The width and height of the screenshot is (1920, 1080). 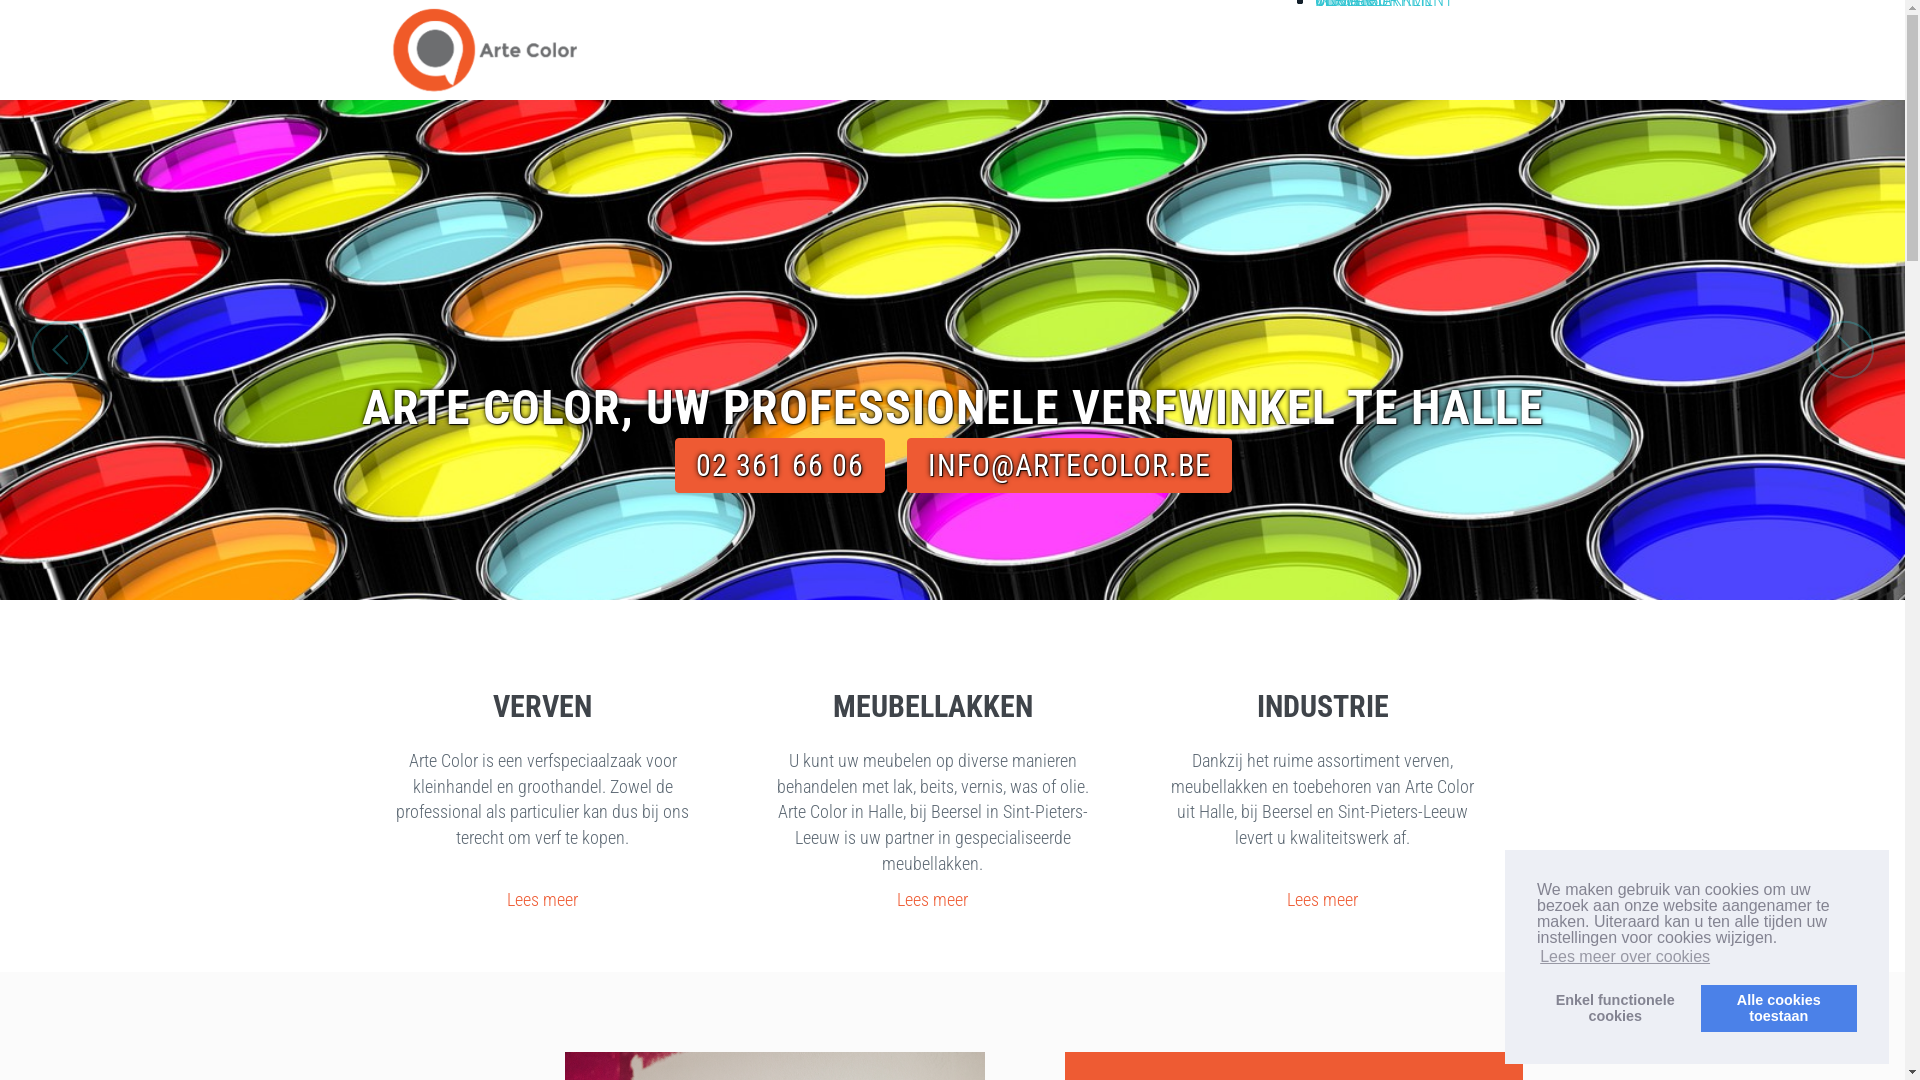 I want to click on INFO@ARTECOLOR.BE, so click(x=1068, y=466).